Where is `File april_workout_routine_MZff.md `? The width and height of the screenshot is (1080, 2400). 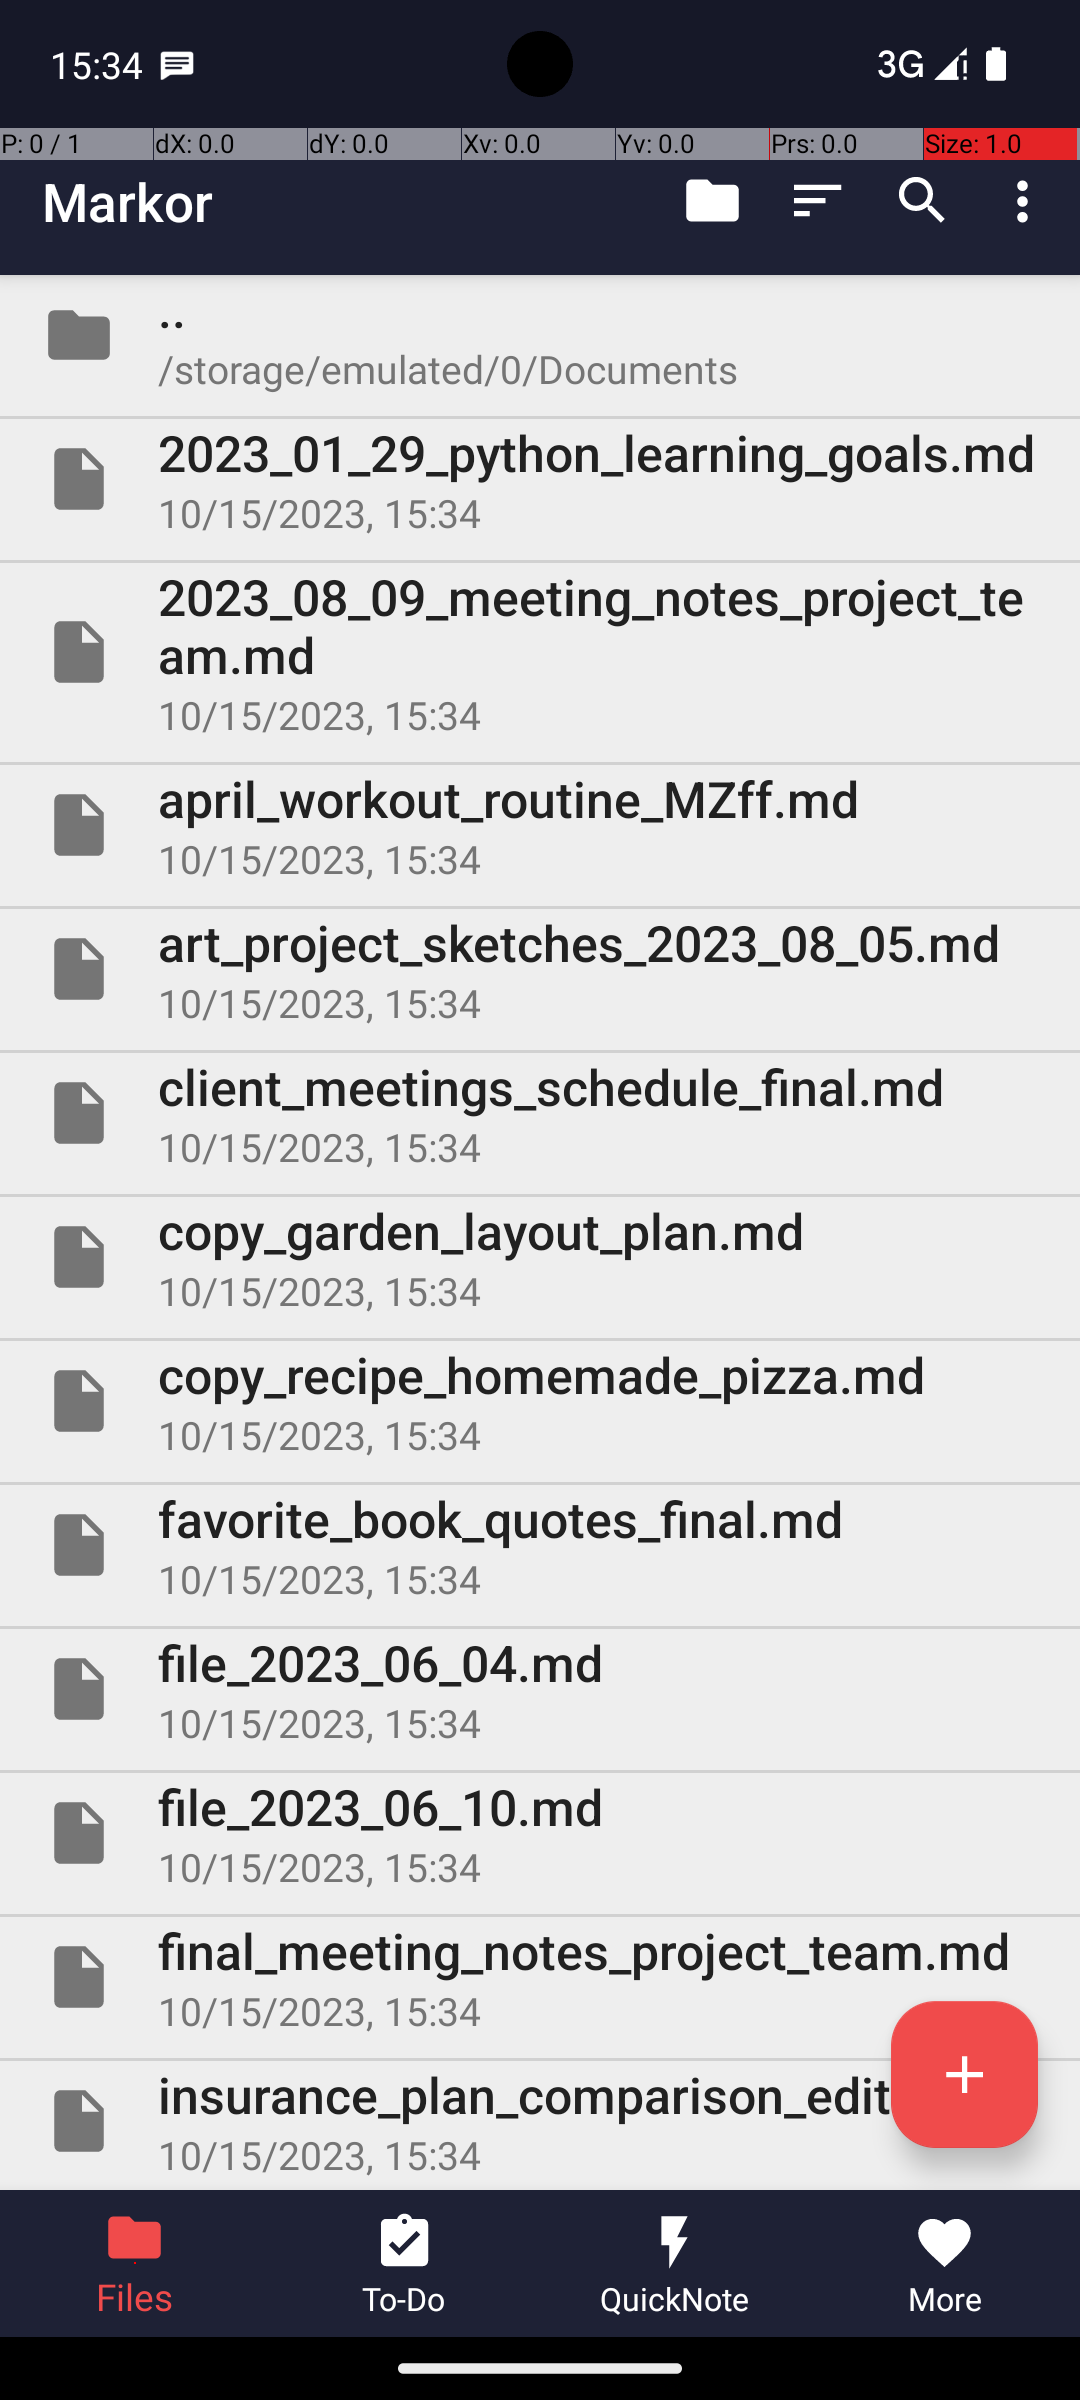 File april_workout_routine_MZff.md  is located at coordinates (540, 825).